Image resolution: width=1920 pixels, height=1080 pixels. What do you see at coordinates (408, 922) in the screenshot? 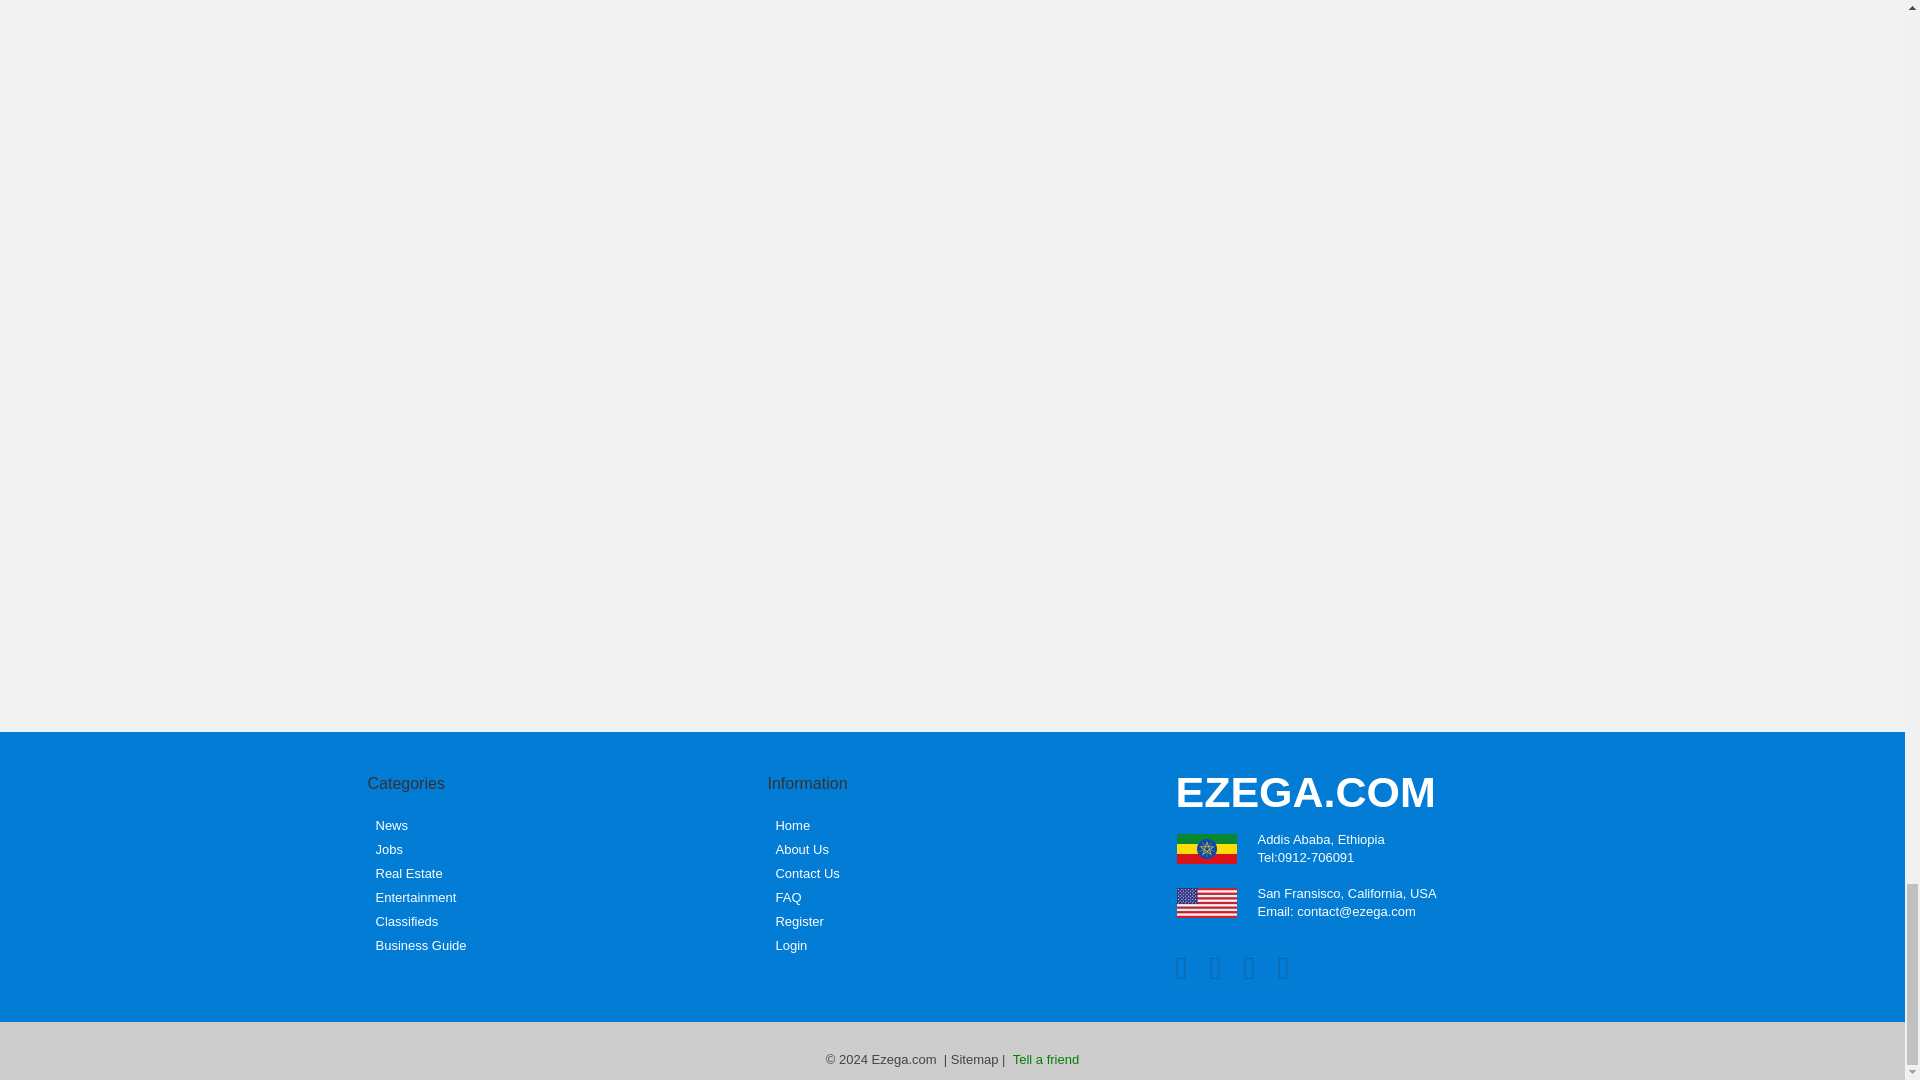
I see `Classifieds` at bounding box center [408, 922].